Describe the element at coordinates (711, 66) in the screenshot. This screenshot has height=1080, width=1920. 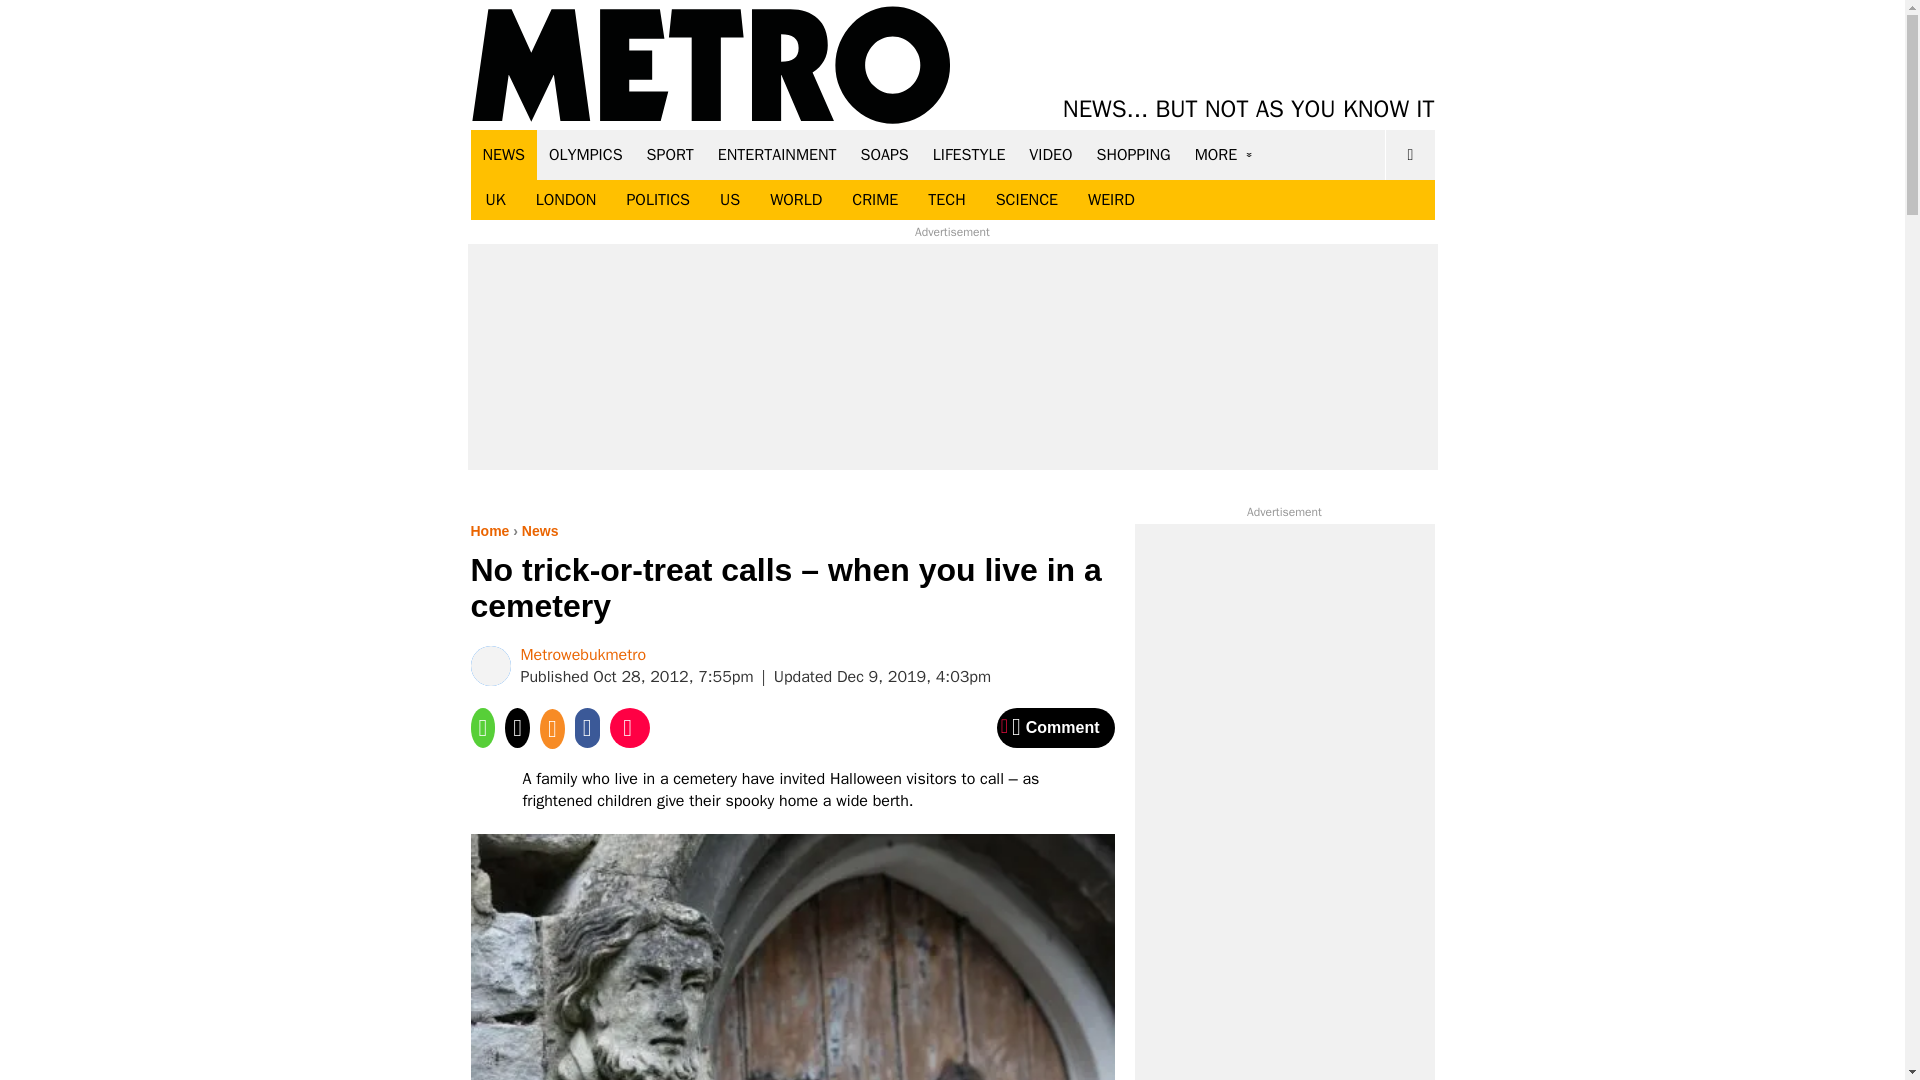
I see `Metro` at that location.